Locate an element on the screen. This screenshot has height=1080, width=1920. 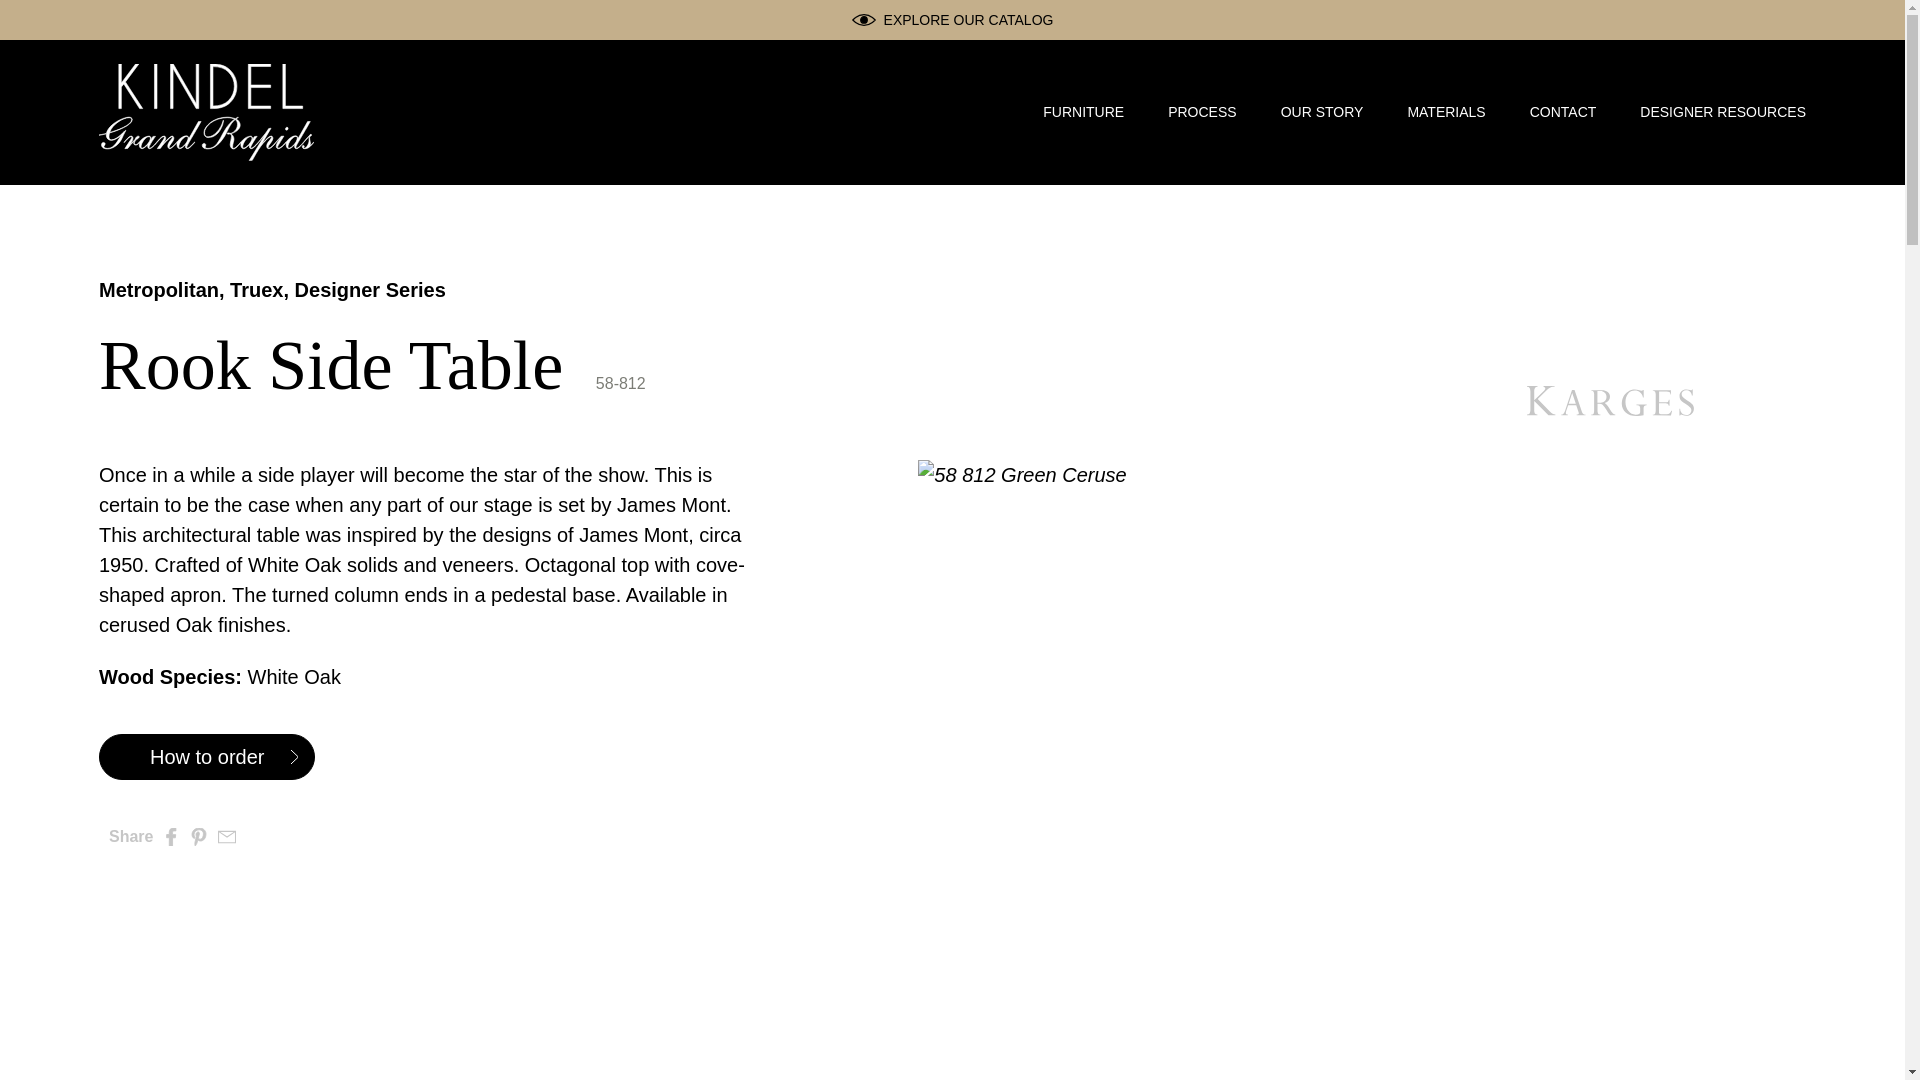
PROCESS is located at coordinates (1202, 112).